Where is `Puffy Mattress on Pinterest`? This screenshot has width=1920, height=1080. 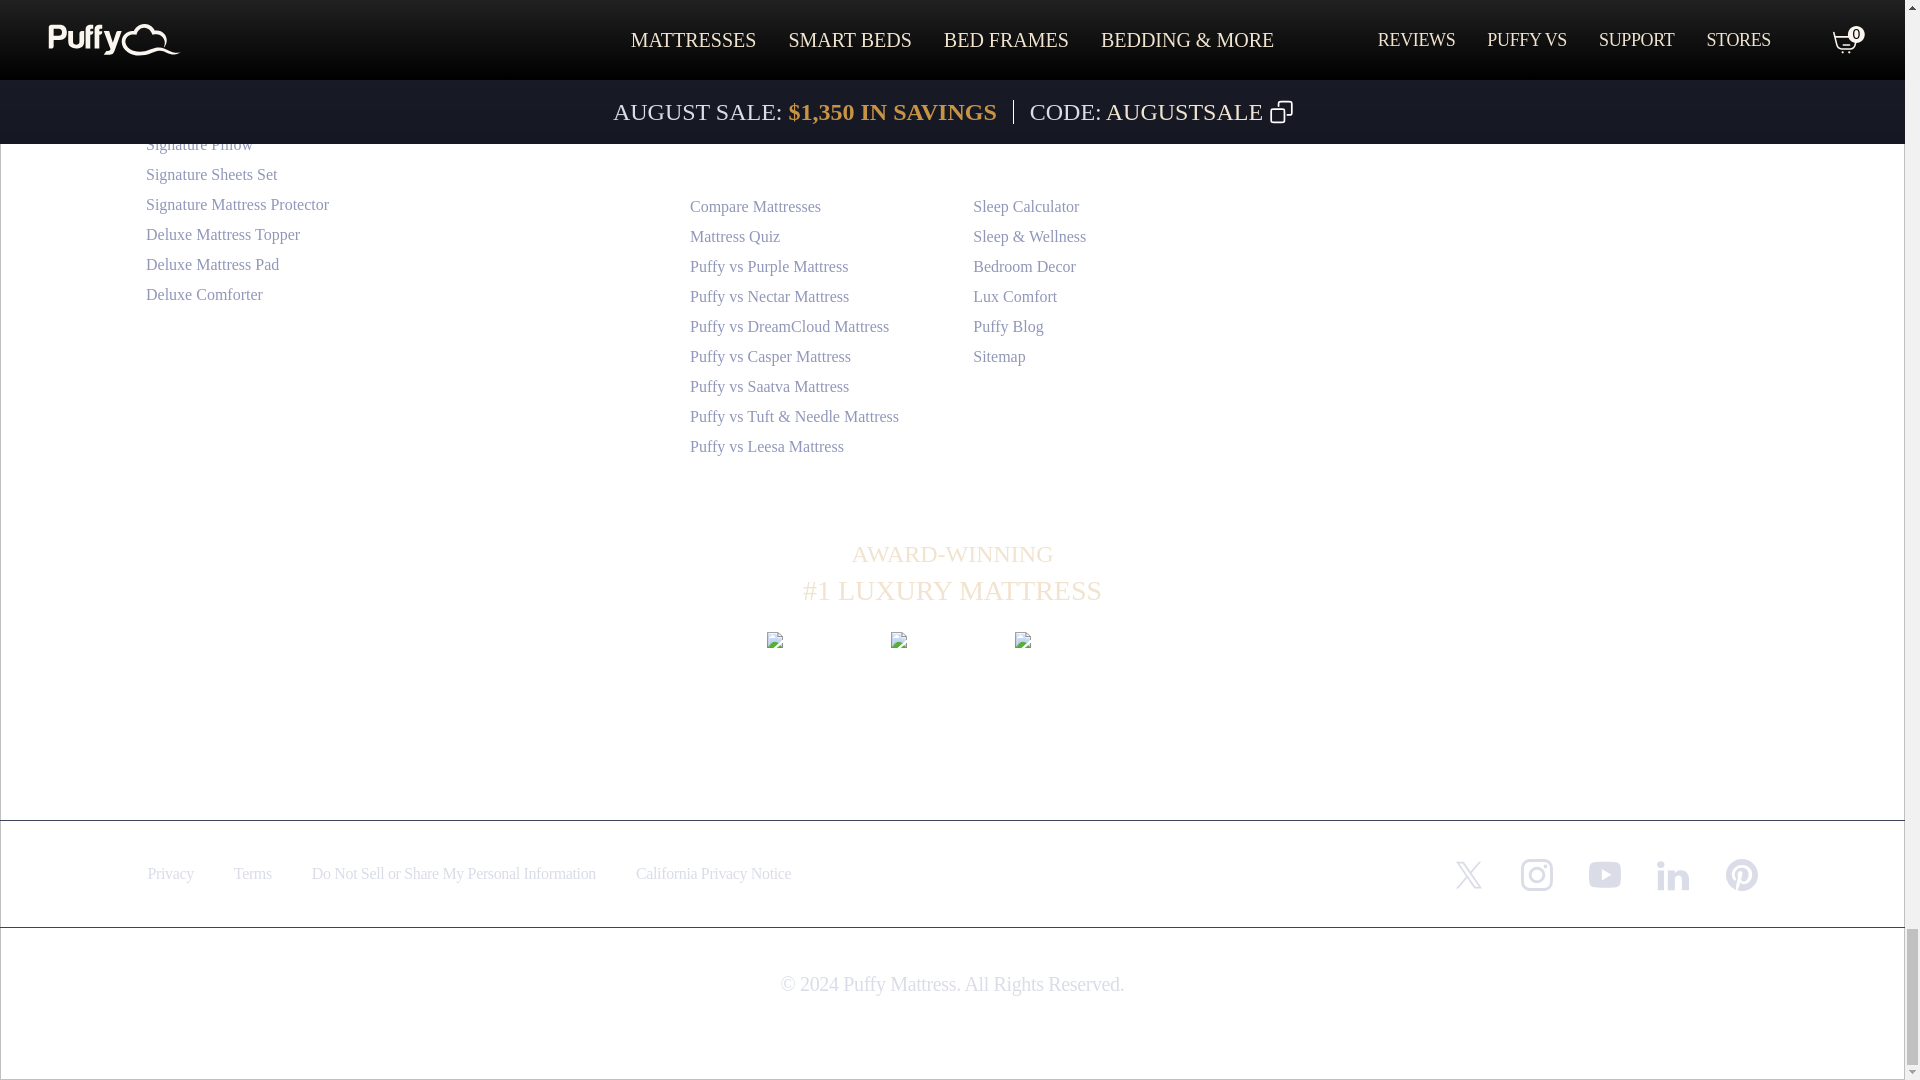
Puffy Mattress on Pinterest is located at coordinates (1742, 874).